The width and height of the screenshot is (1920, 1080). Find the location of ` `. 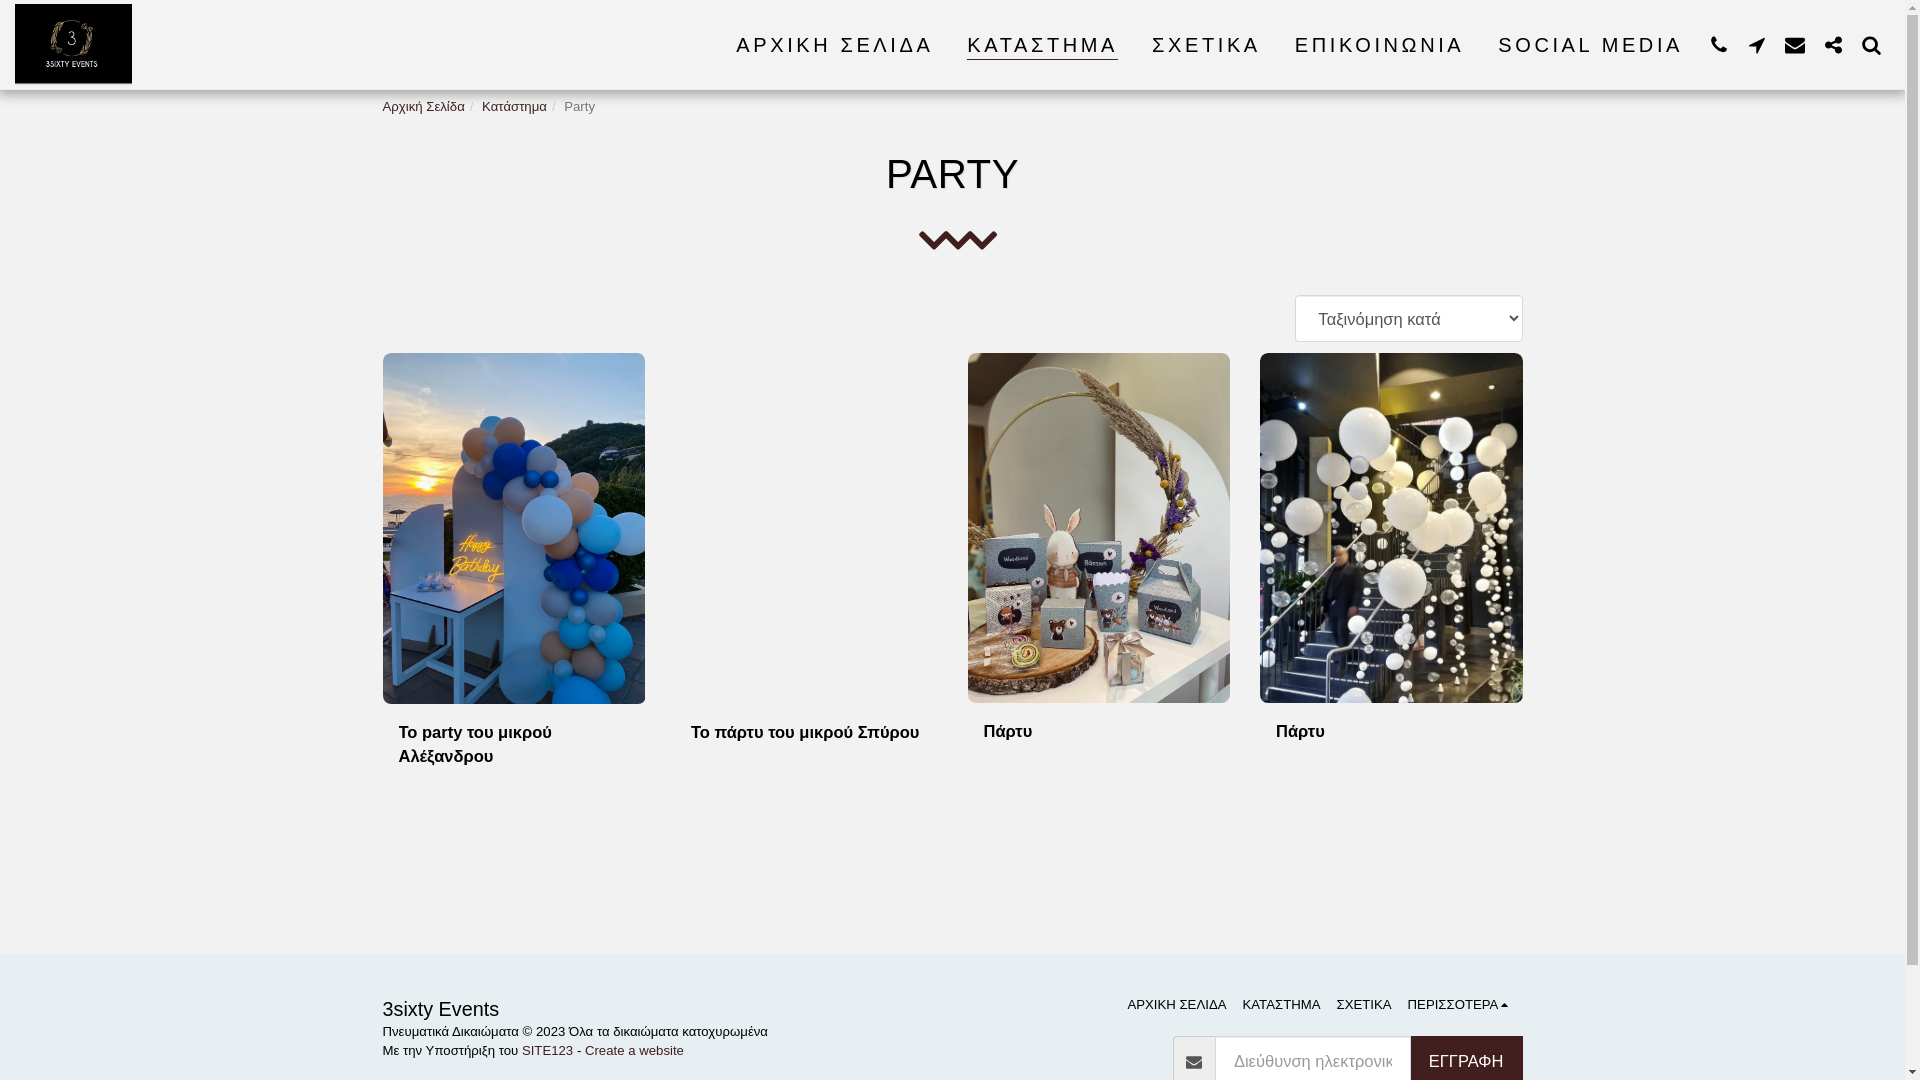

  is located at coordinates (1795, 44).